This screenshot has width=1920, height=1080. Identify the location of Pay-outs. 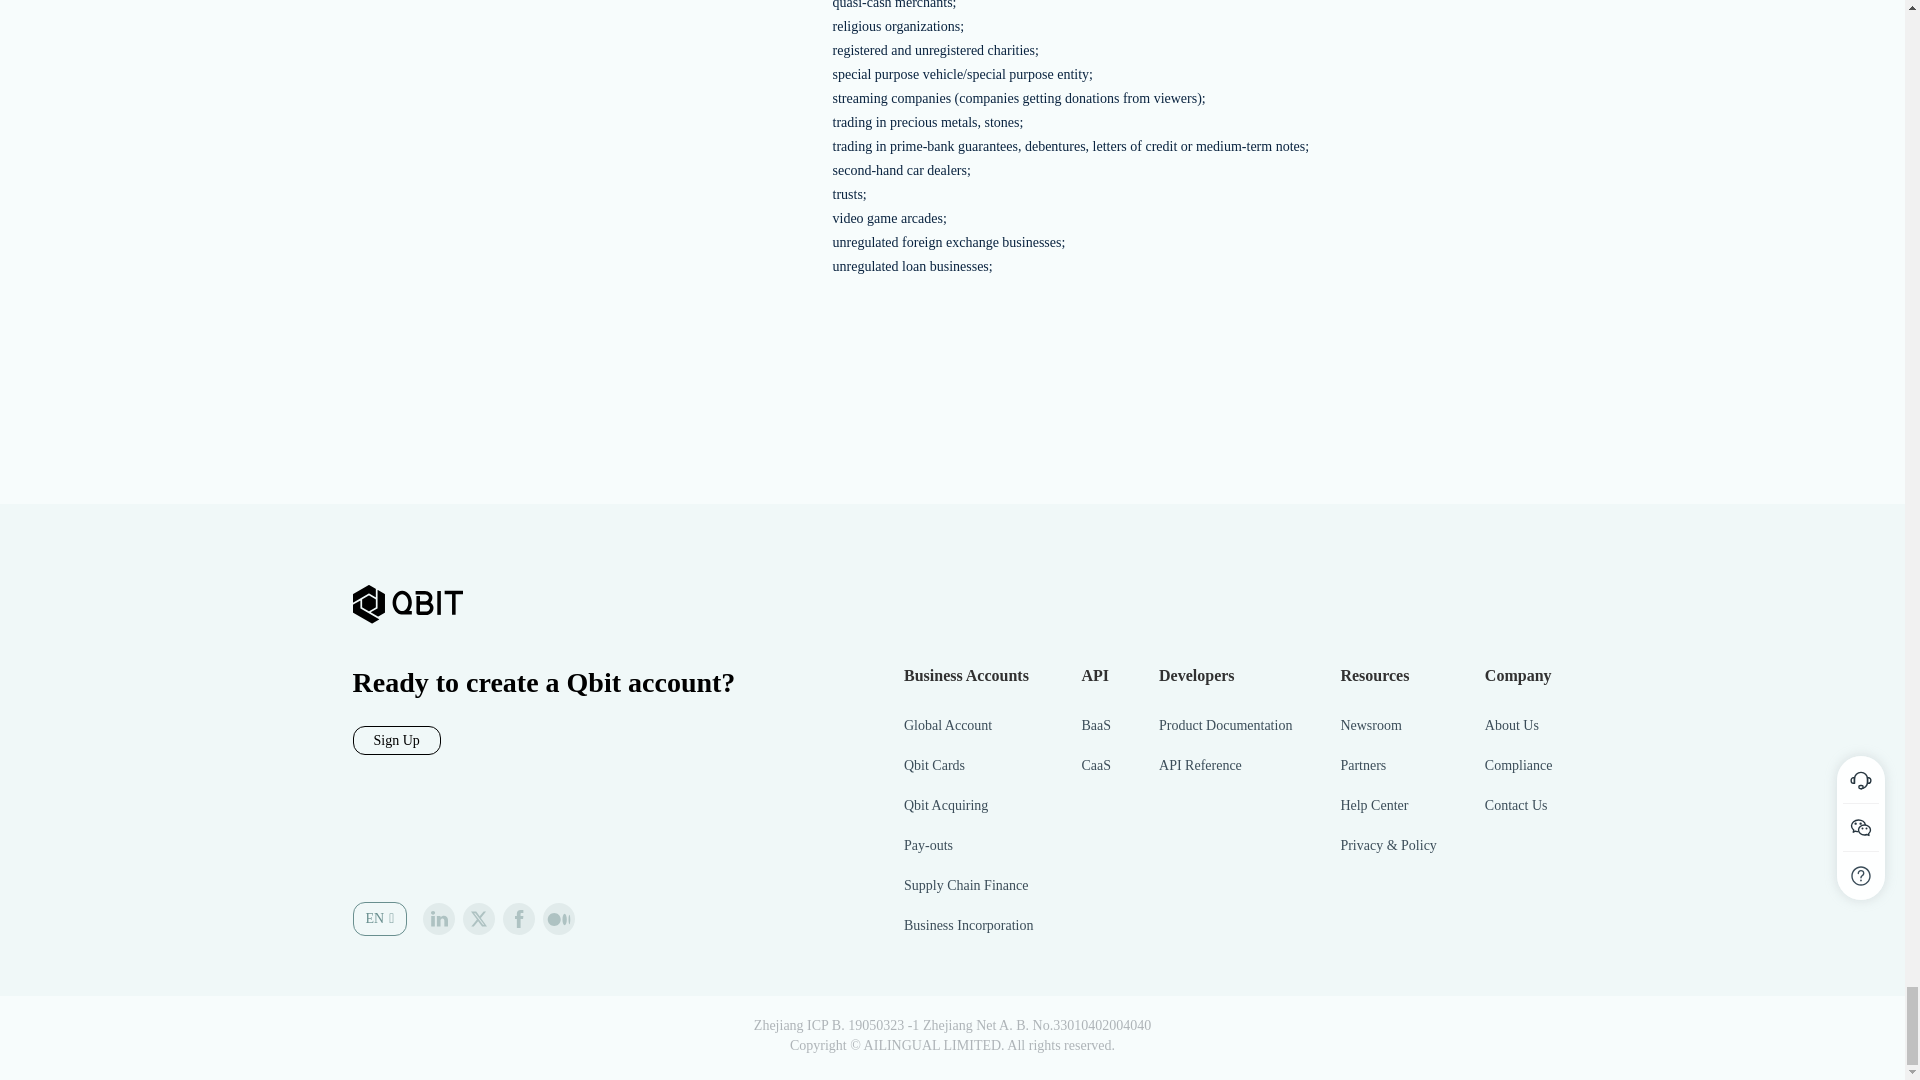
(968, 846).